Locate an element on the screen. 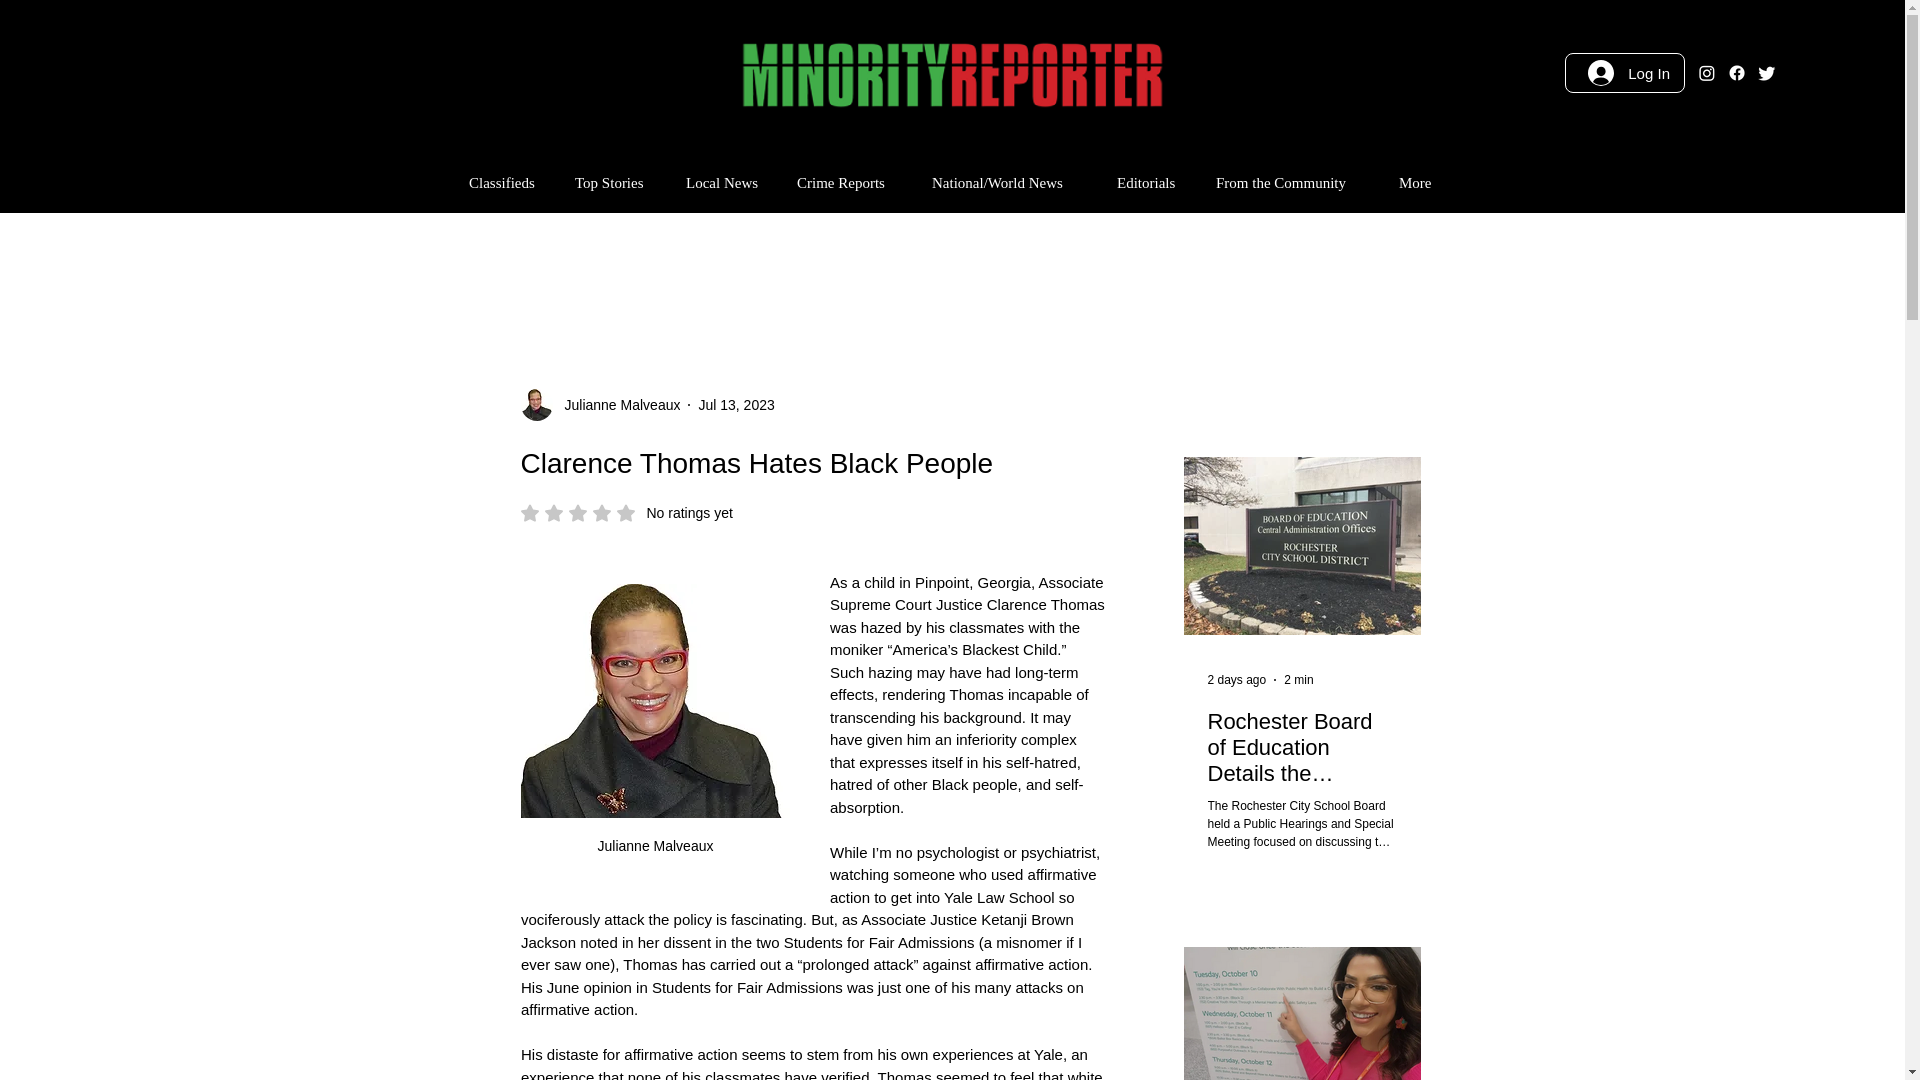 The height and width of the screenshot is (1080, 1920). Editorials is located at coordinates (626, 512).